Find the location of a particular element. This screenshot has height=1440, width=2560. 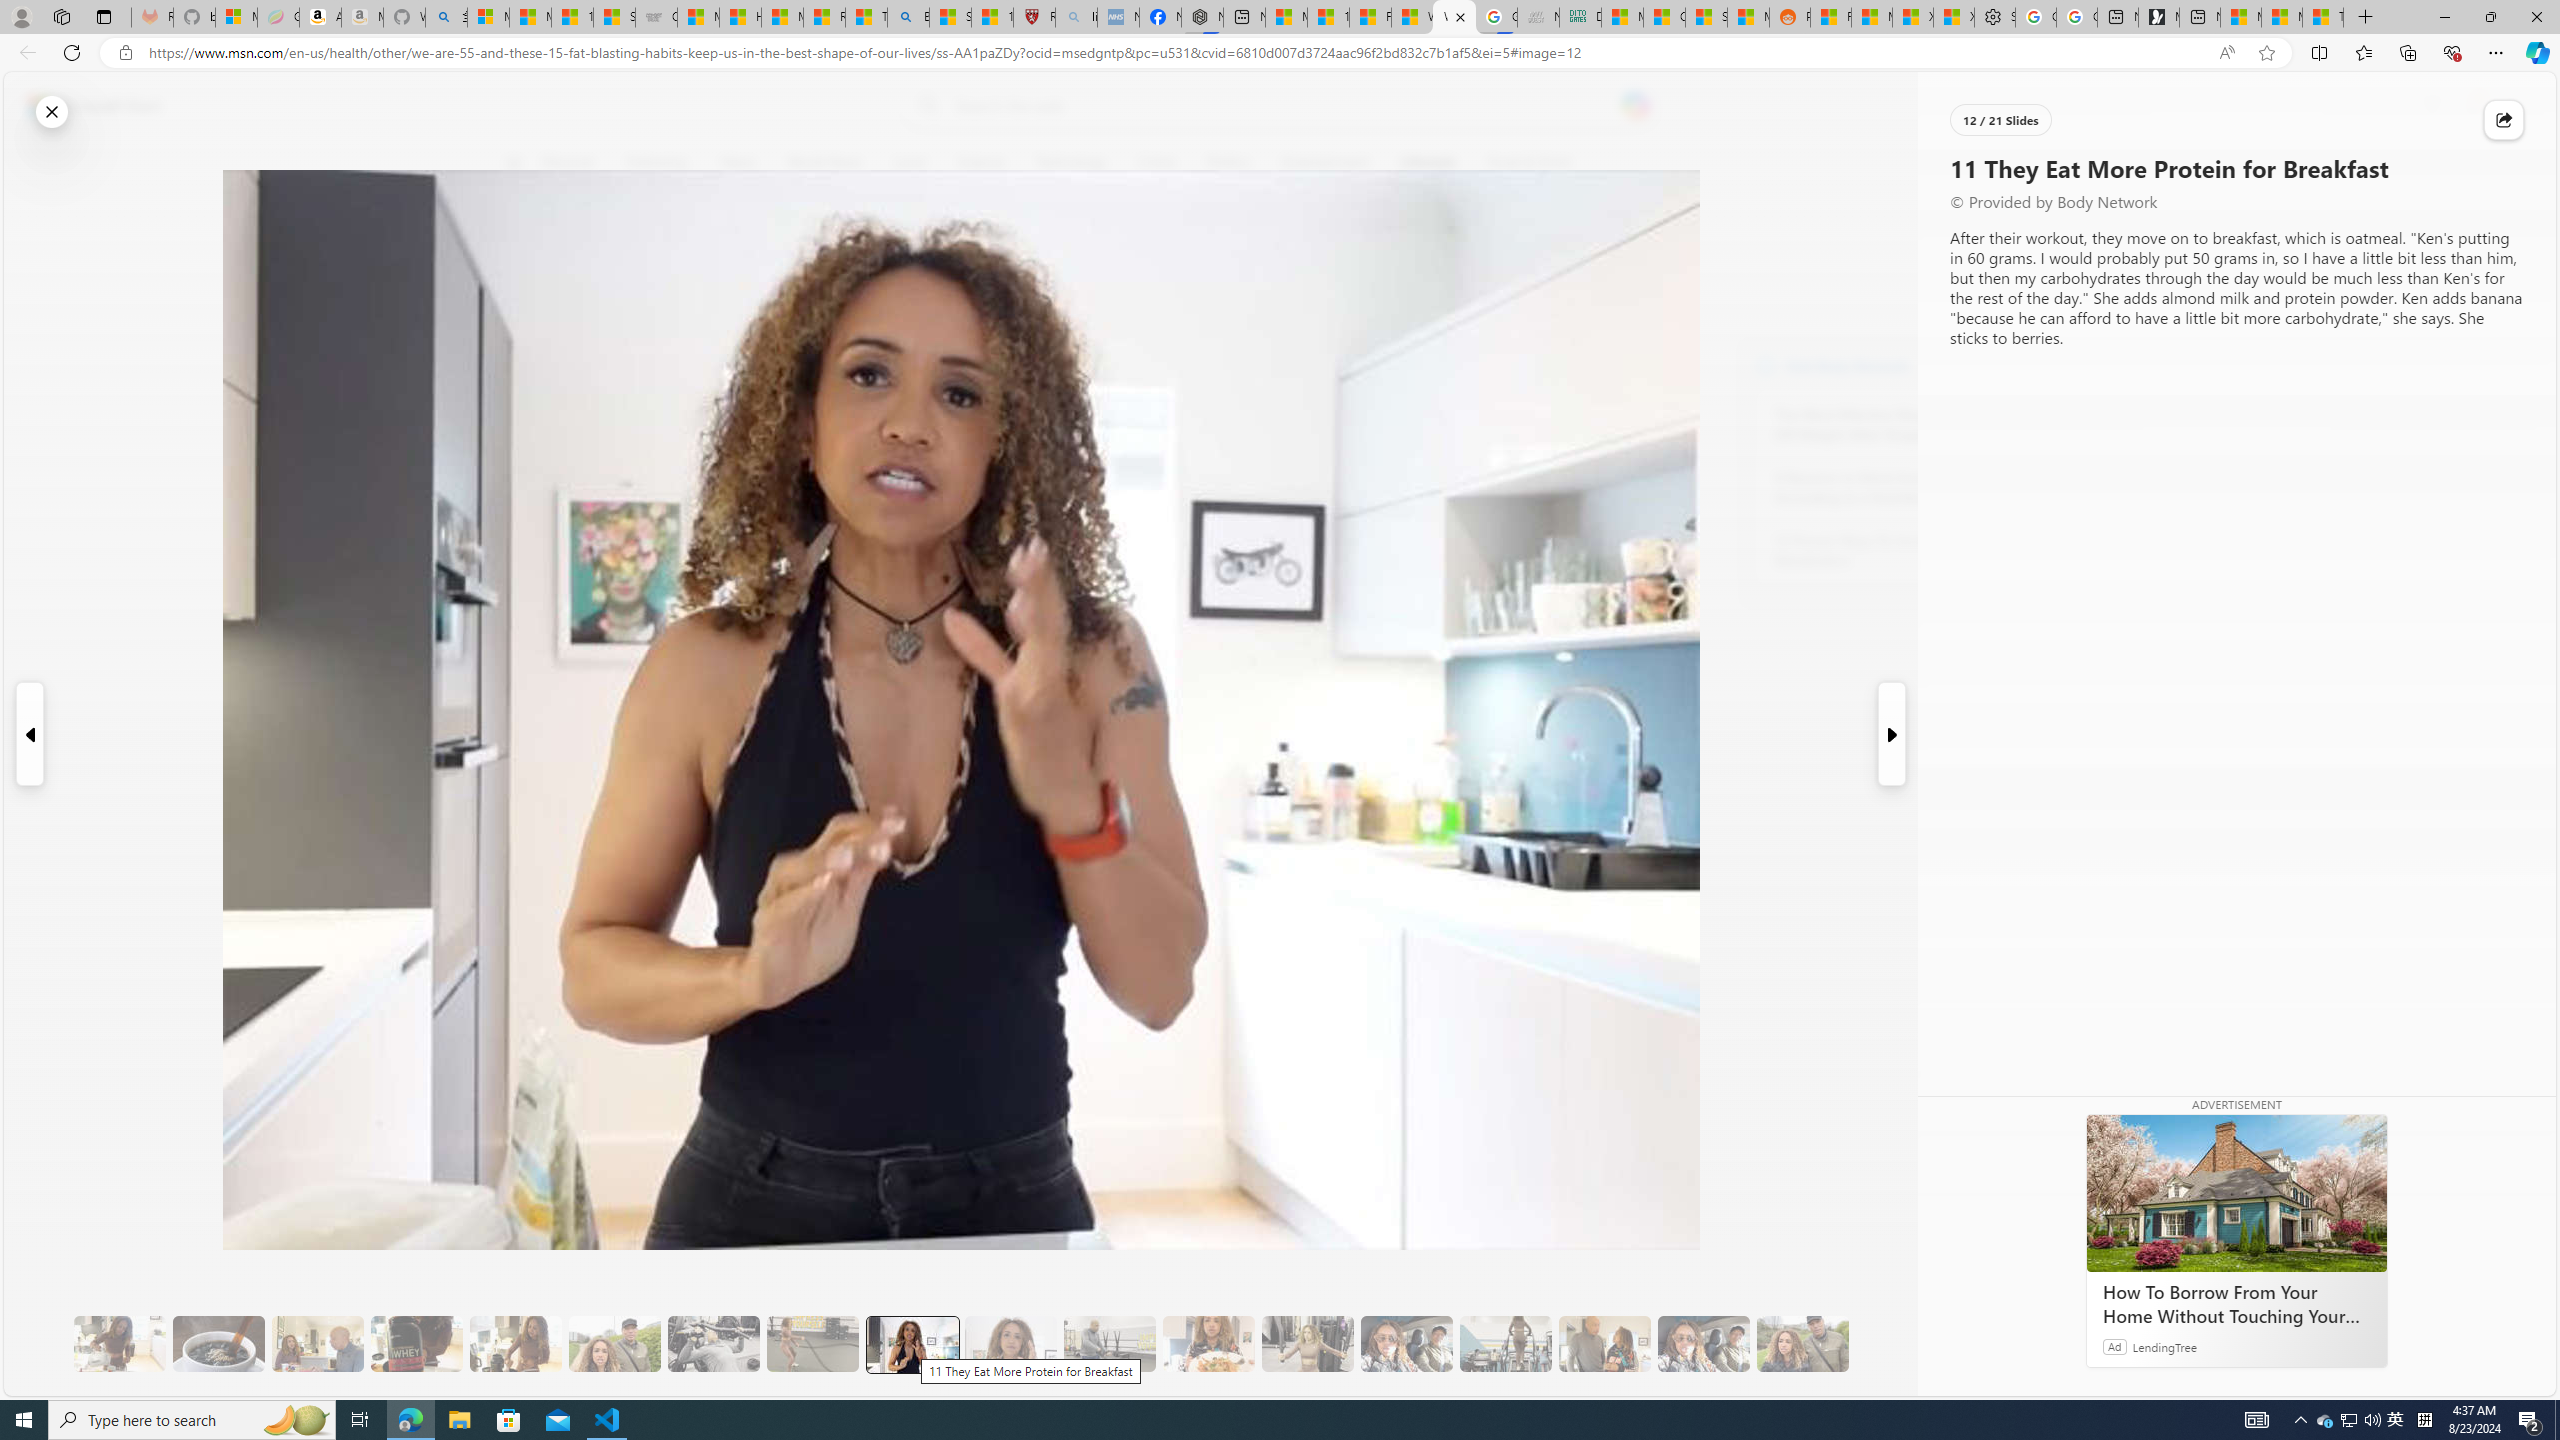

18 It's More Fun Doing It with Someone Else is located at coordinates (1605, 1344).